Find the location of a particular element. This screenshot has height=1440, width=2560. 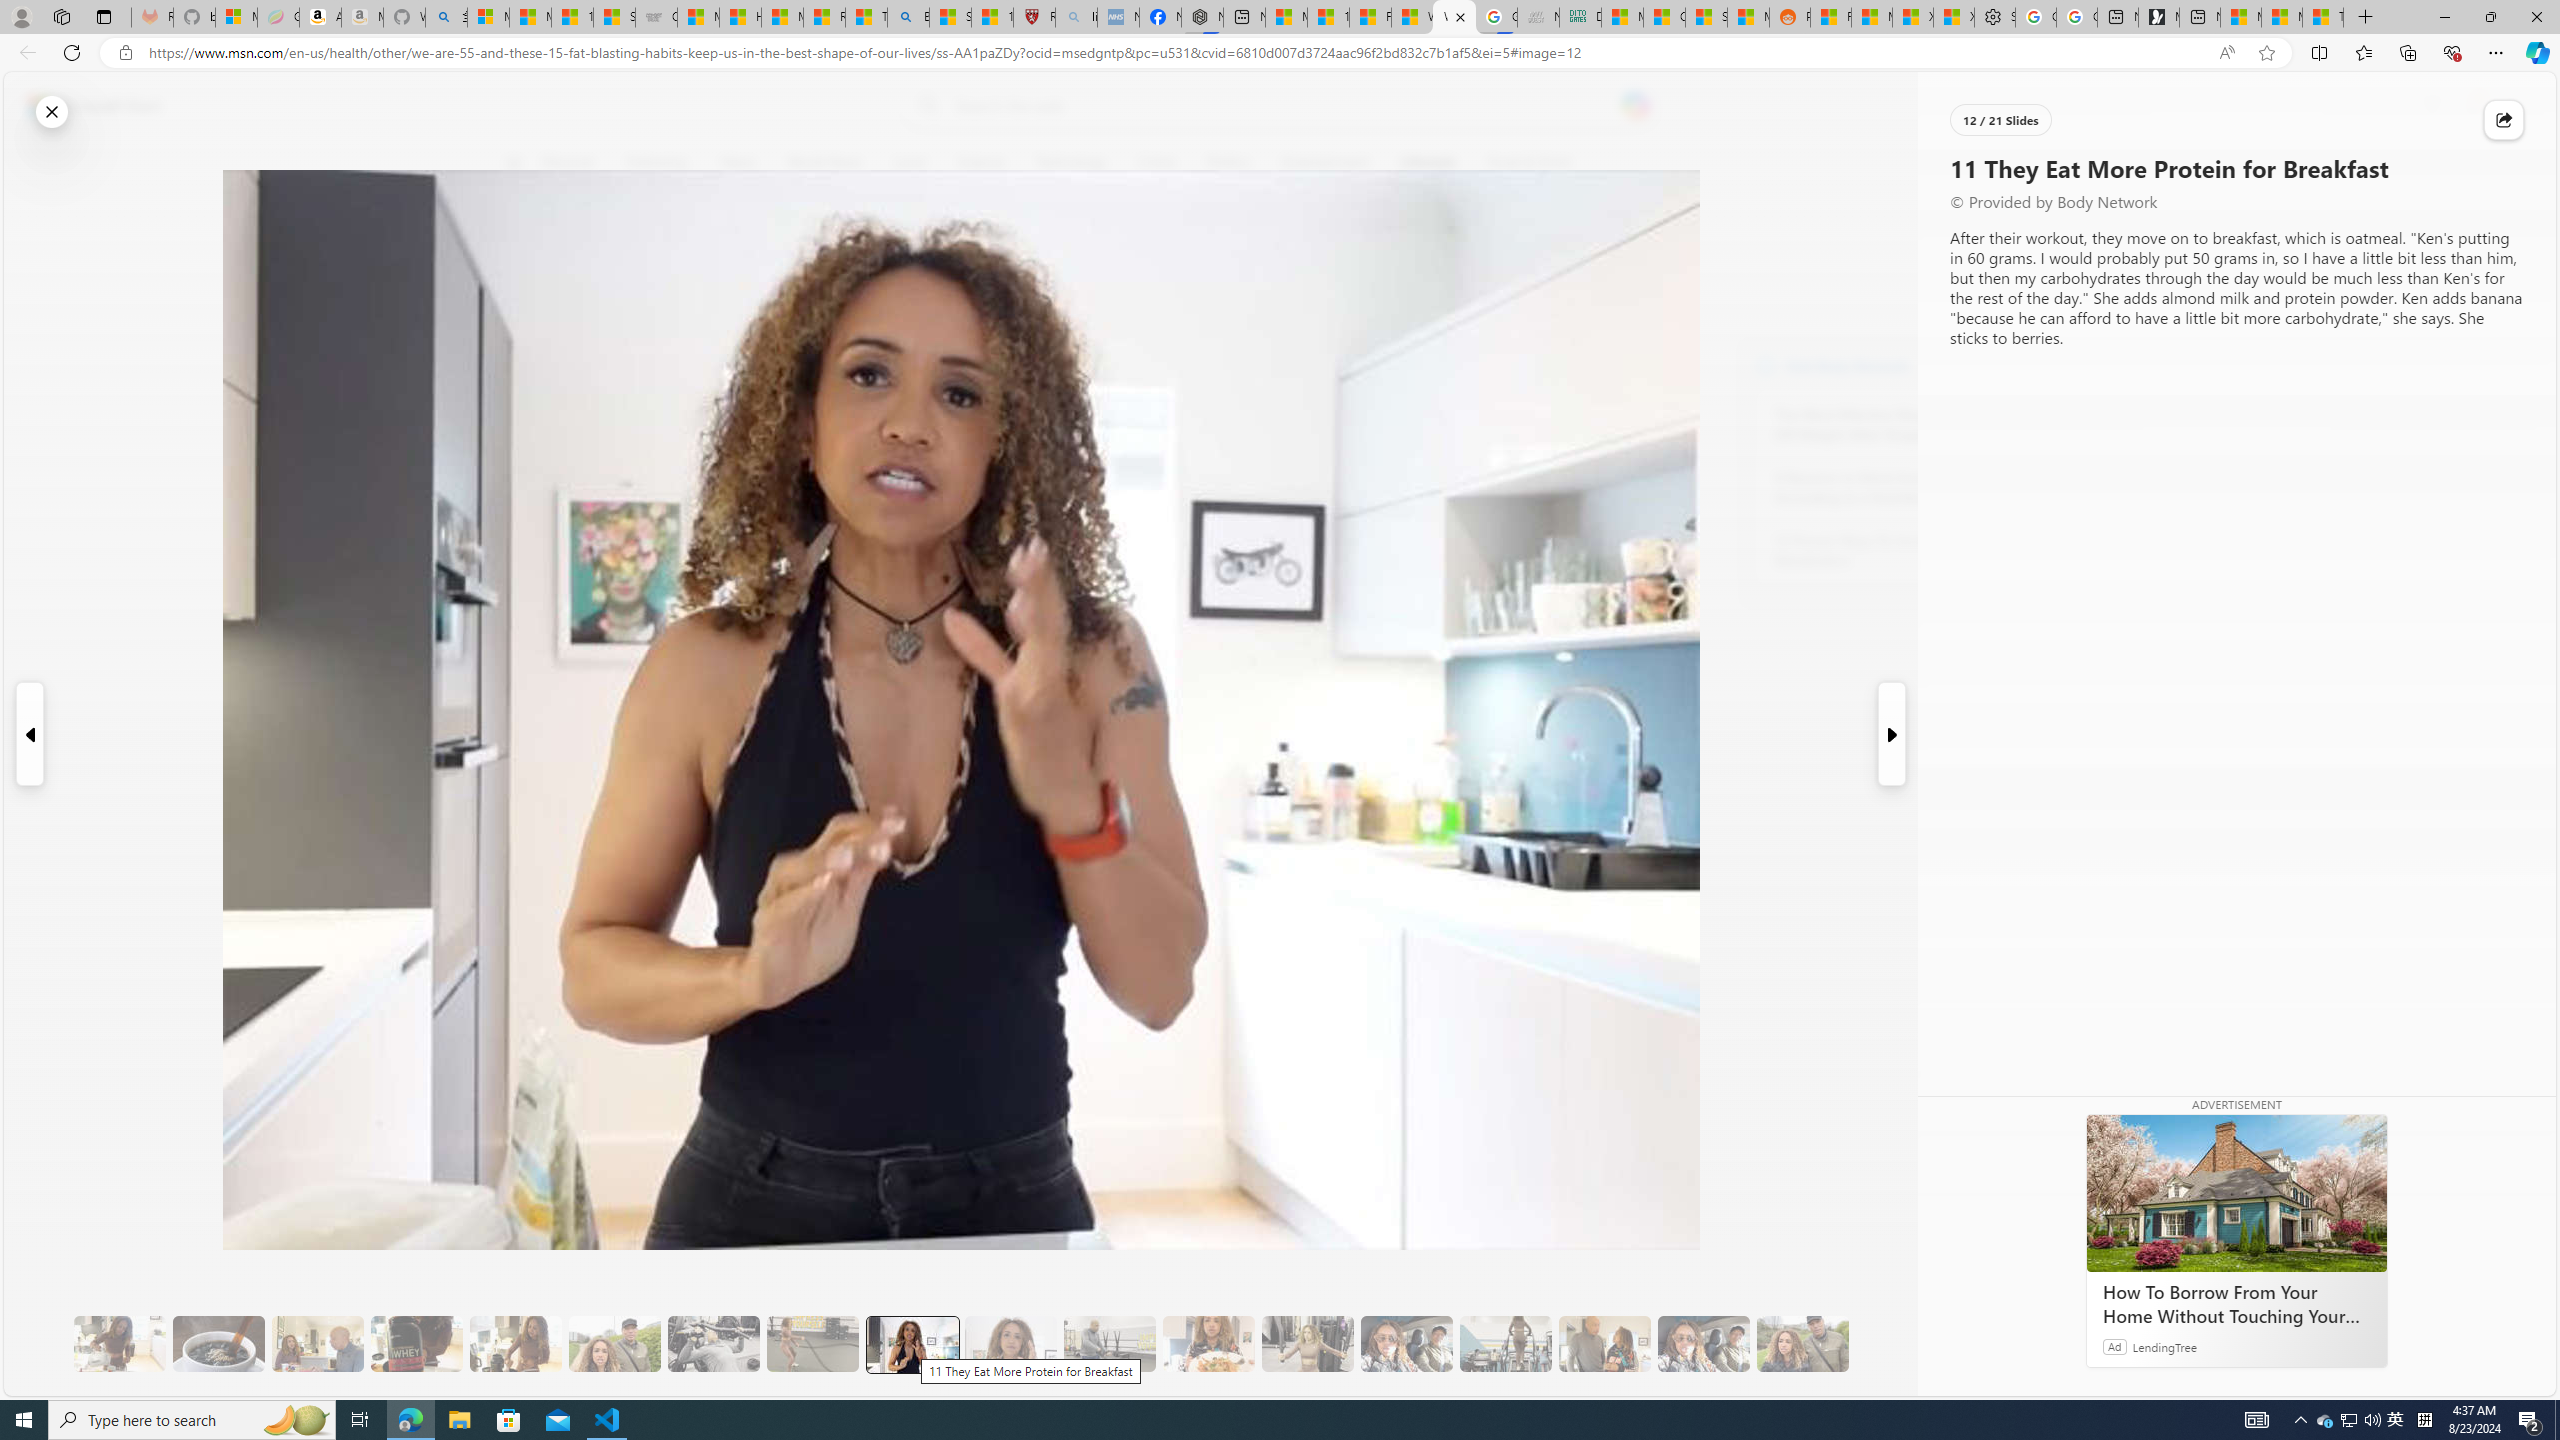

18 It's More Fun Doing It with Someone Else is located at coordinates (1605, 1344).